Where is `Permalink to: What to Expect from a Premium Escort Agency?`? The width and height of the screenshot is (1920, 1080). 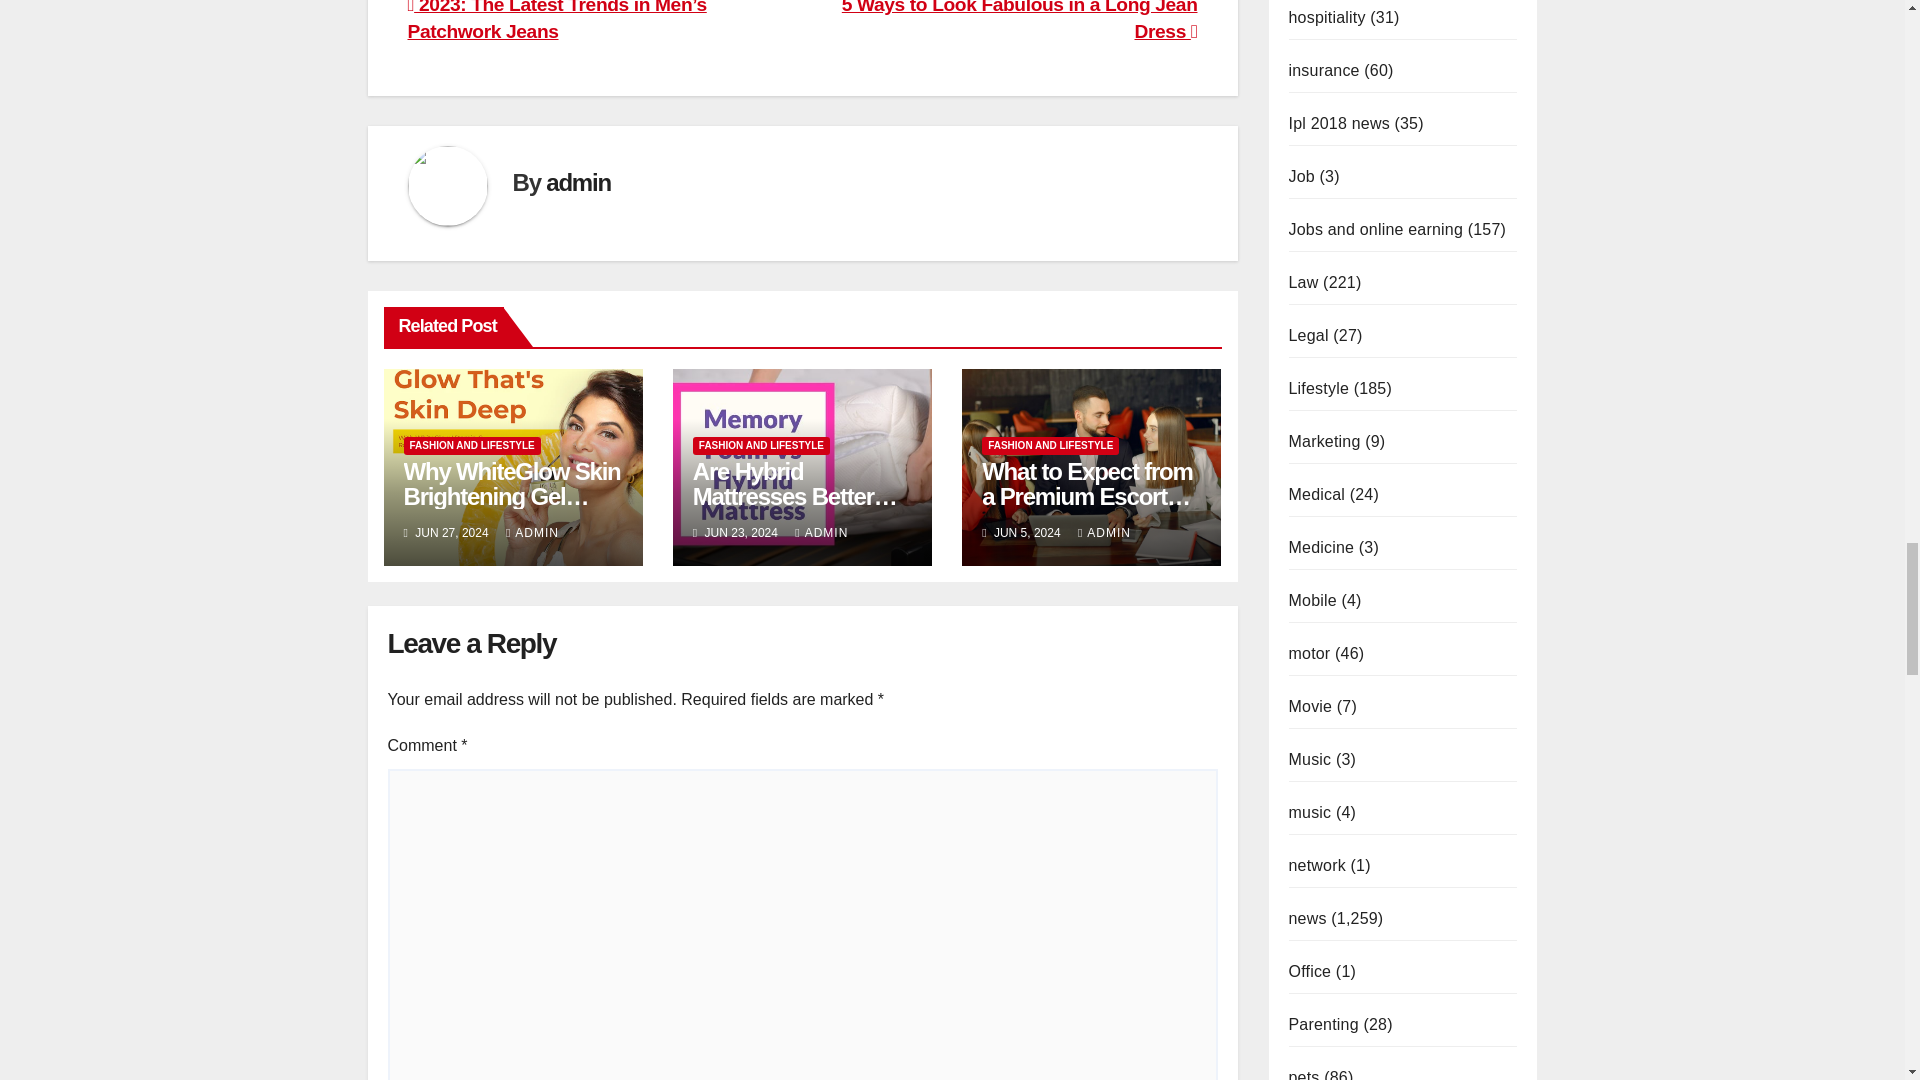
Permalink to: What to Expect from a Premium Escort Agency? is located at coordinates (1086, 496).